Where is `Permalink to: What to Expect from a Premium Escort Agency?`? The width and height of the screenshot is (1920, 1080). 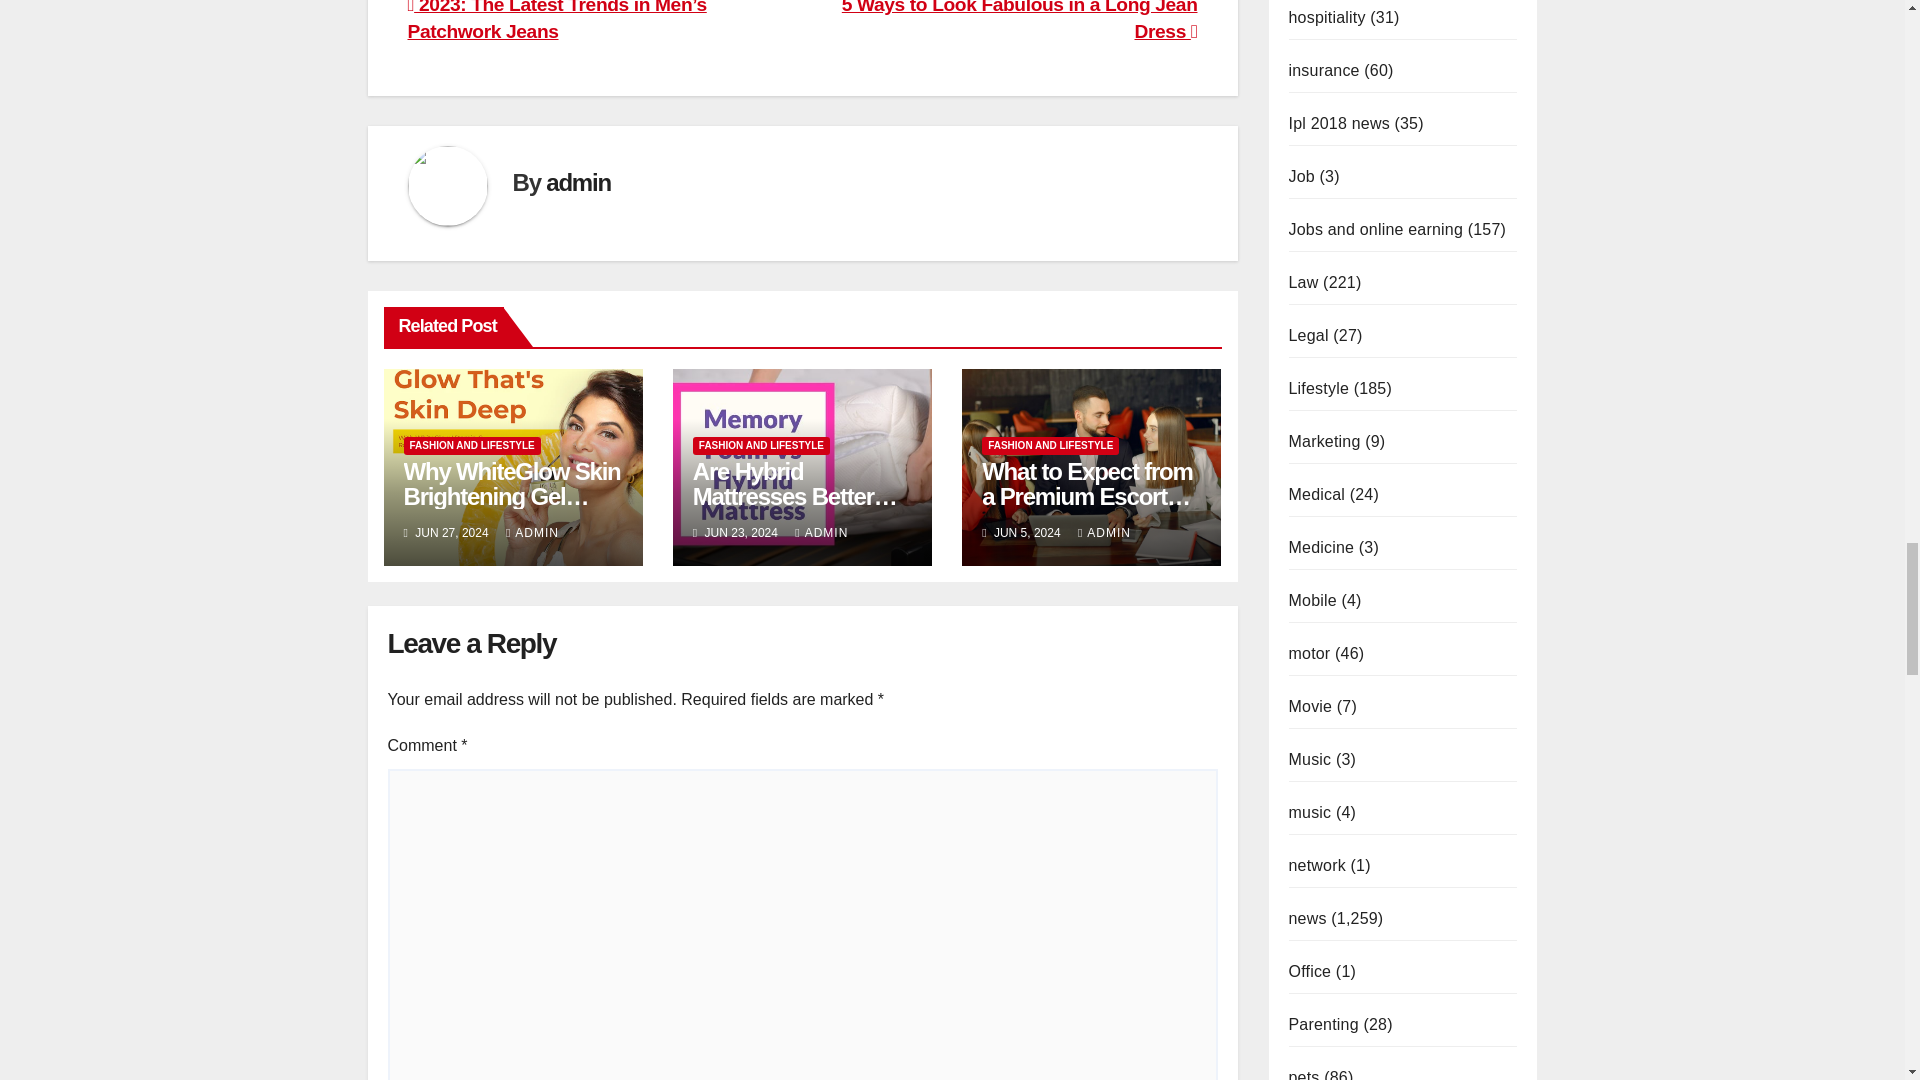
Permalink to: What to Expect from a Premium Escort Agency? is located at coordinates (1086, 496).